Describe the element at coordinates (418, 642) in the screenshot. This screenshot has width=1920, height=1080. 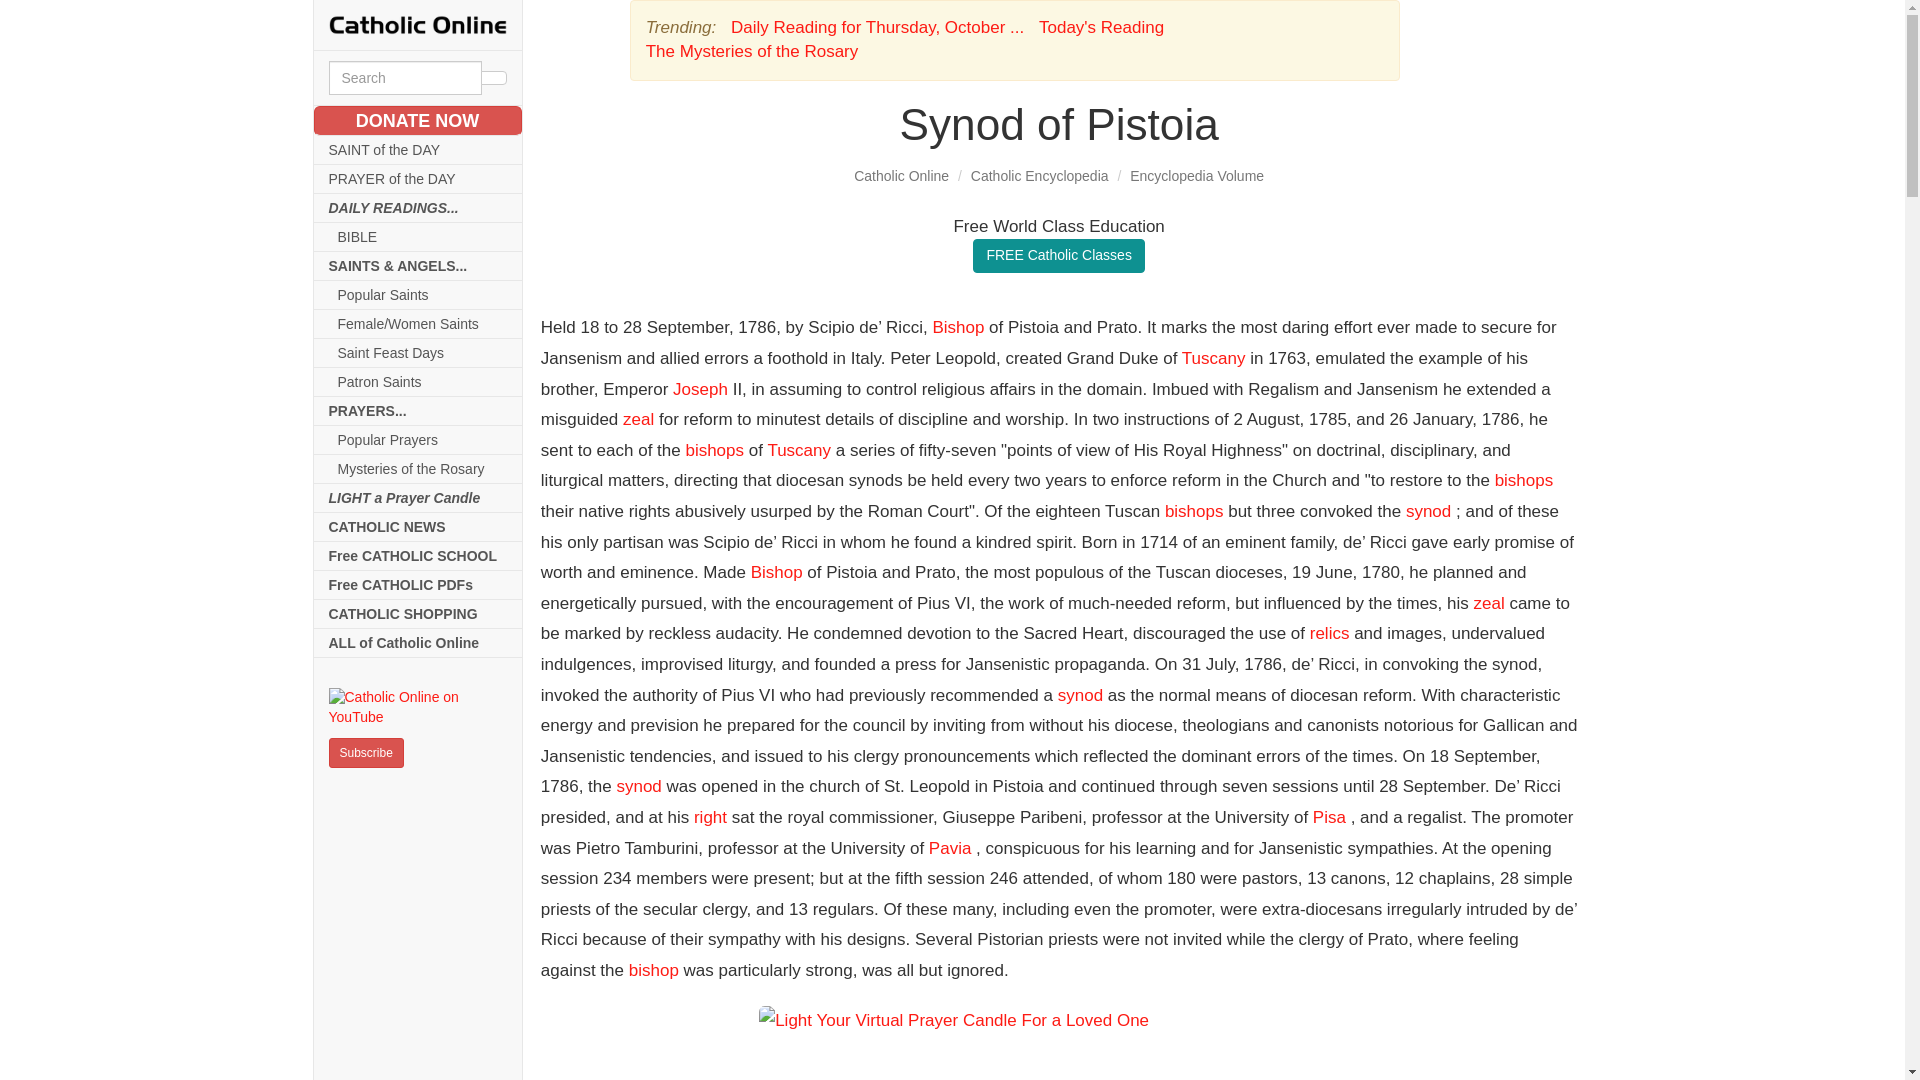
I see `ALL of Catholic Online` at that location.